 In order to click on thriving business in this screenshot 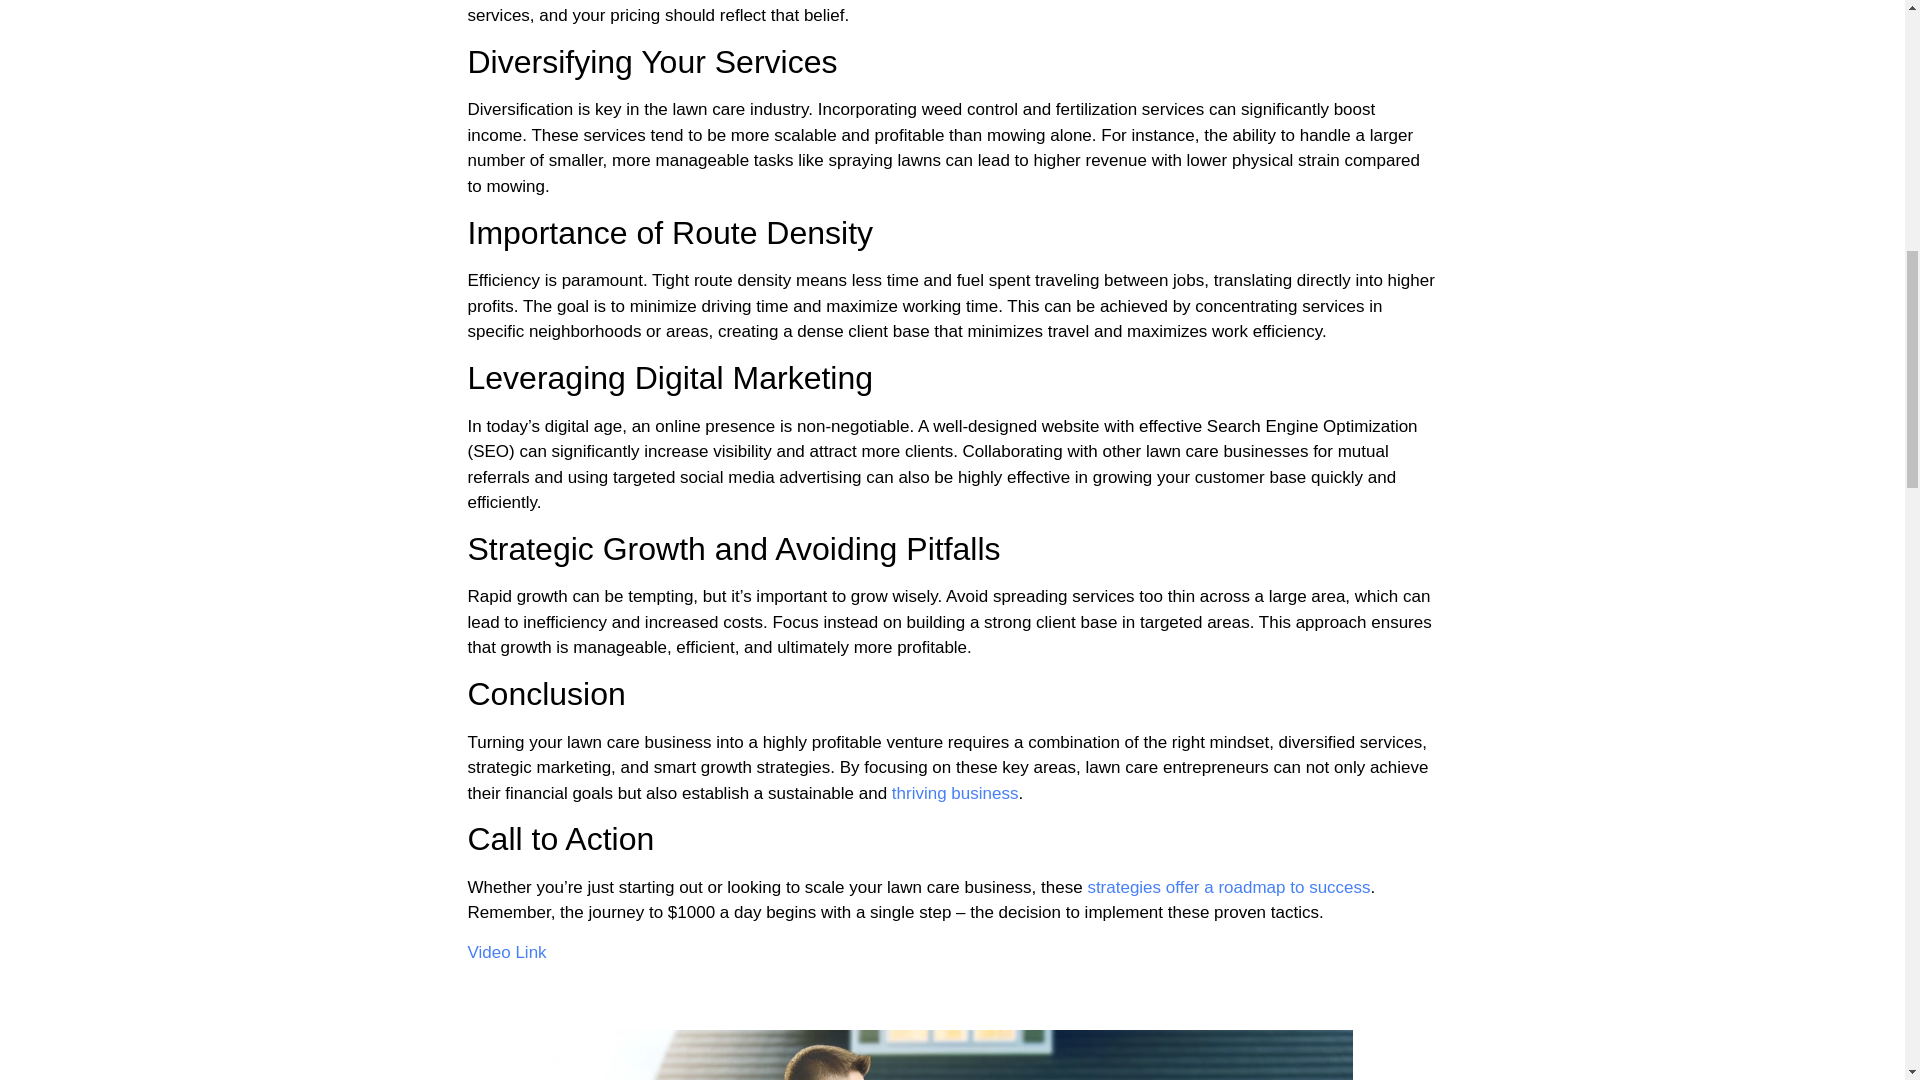, I will do `click(956, 794)`.